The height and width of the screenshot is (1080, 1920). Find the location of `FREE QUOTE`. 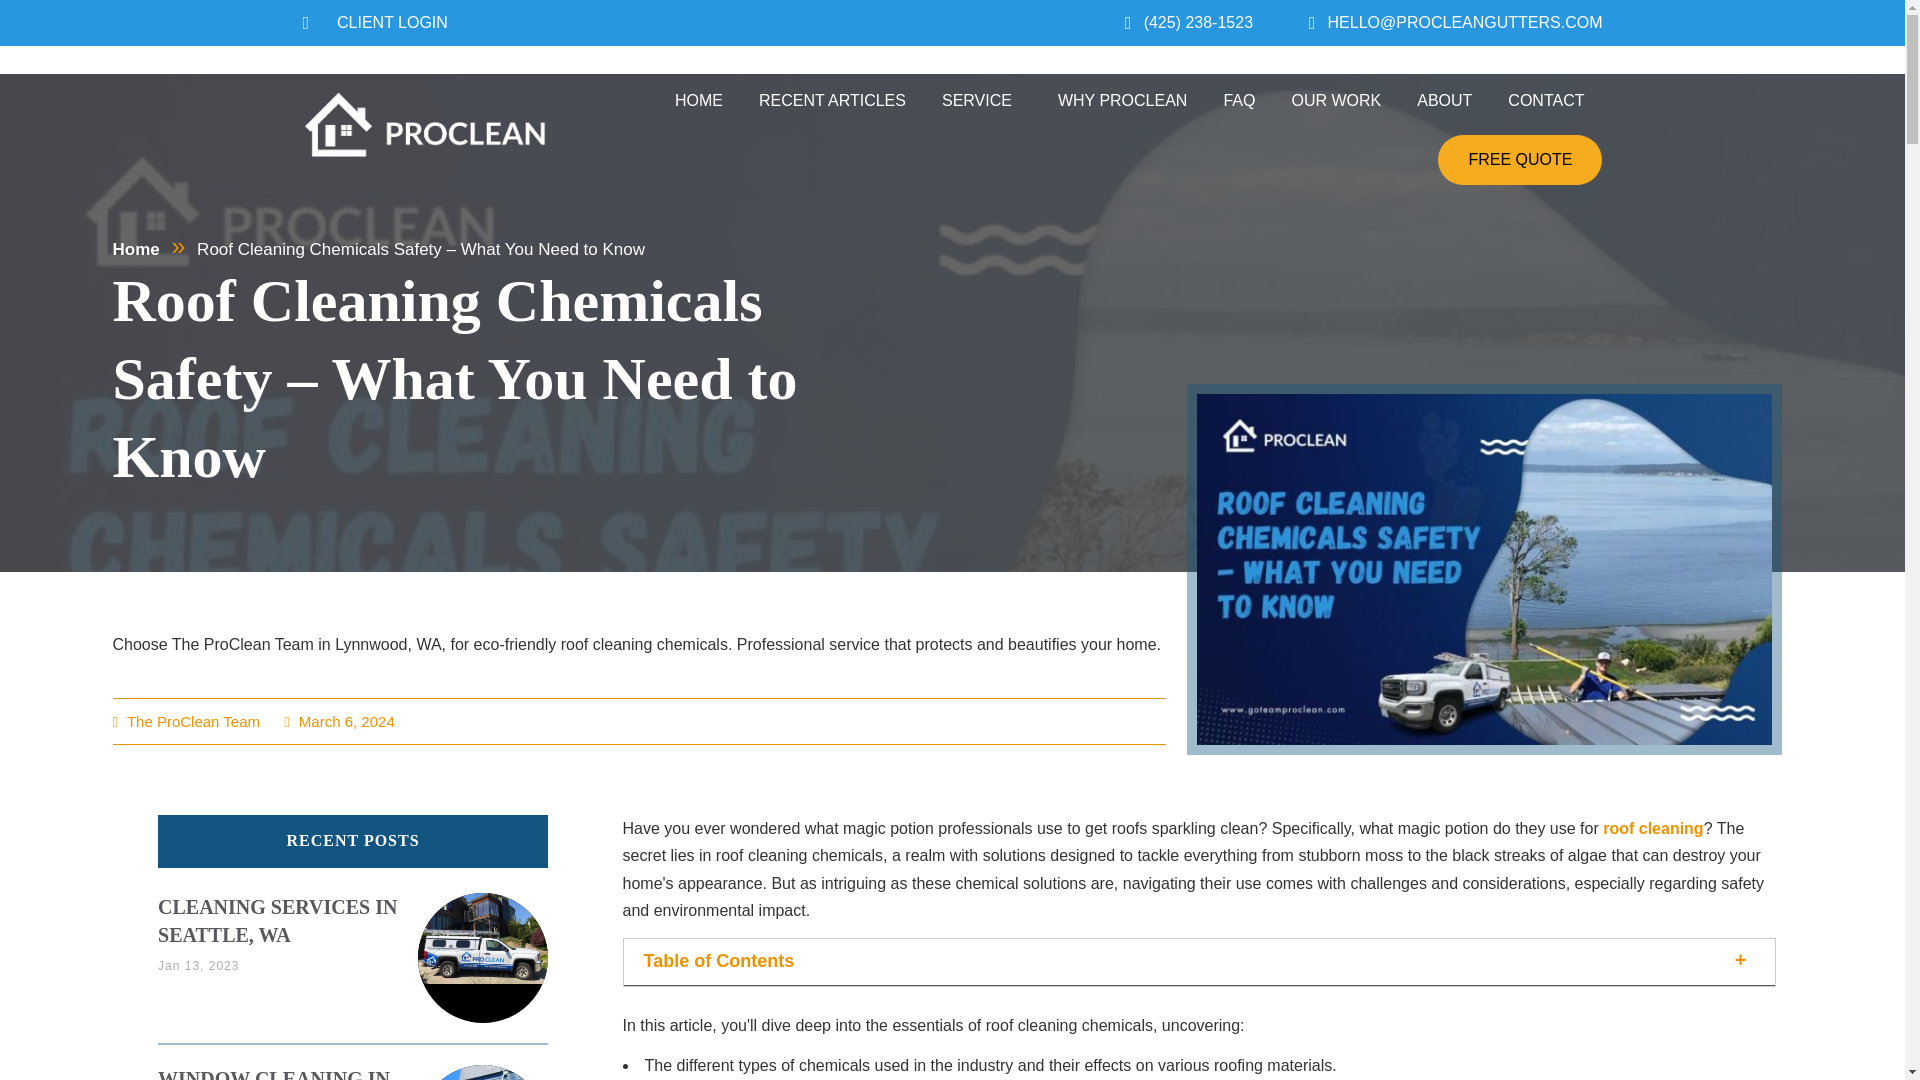

FREE QUOTE is located at coordinates (1520, 160).